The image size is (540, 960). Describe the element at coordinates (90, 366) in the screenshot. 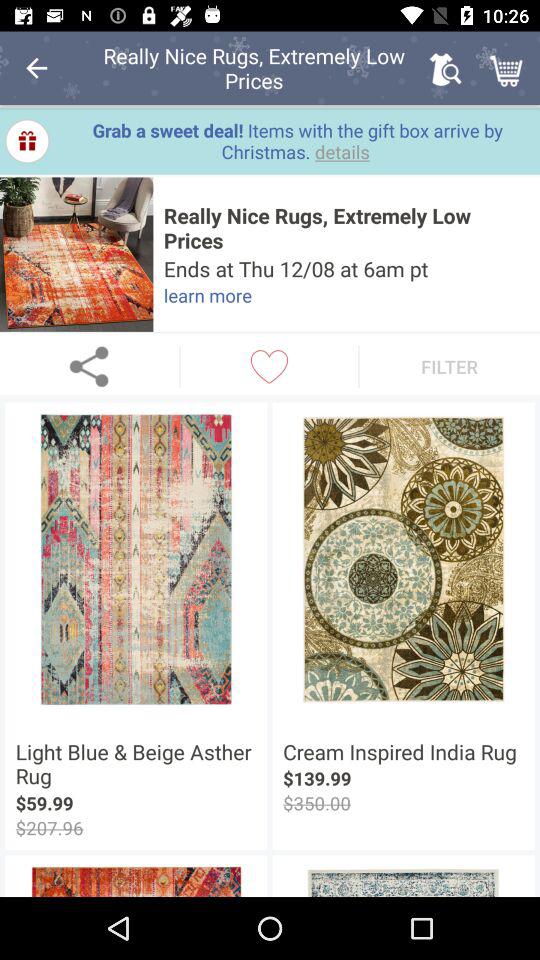

I see `share the article` at that location.